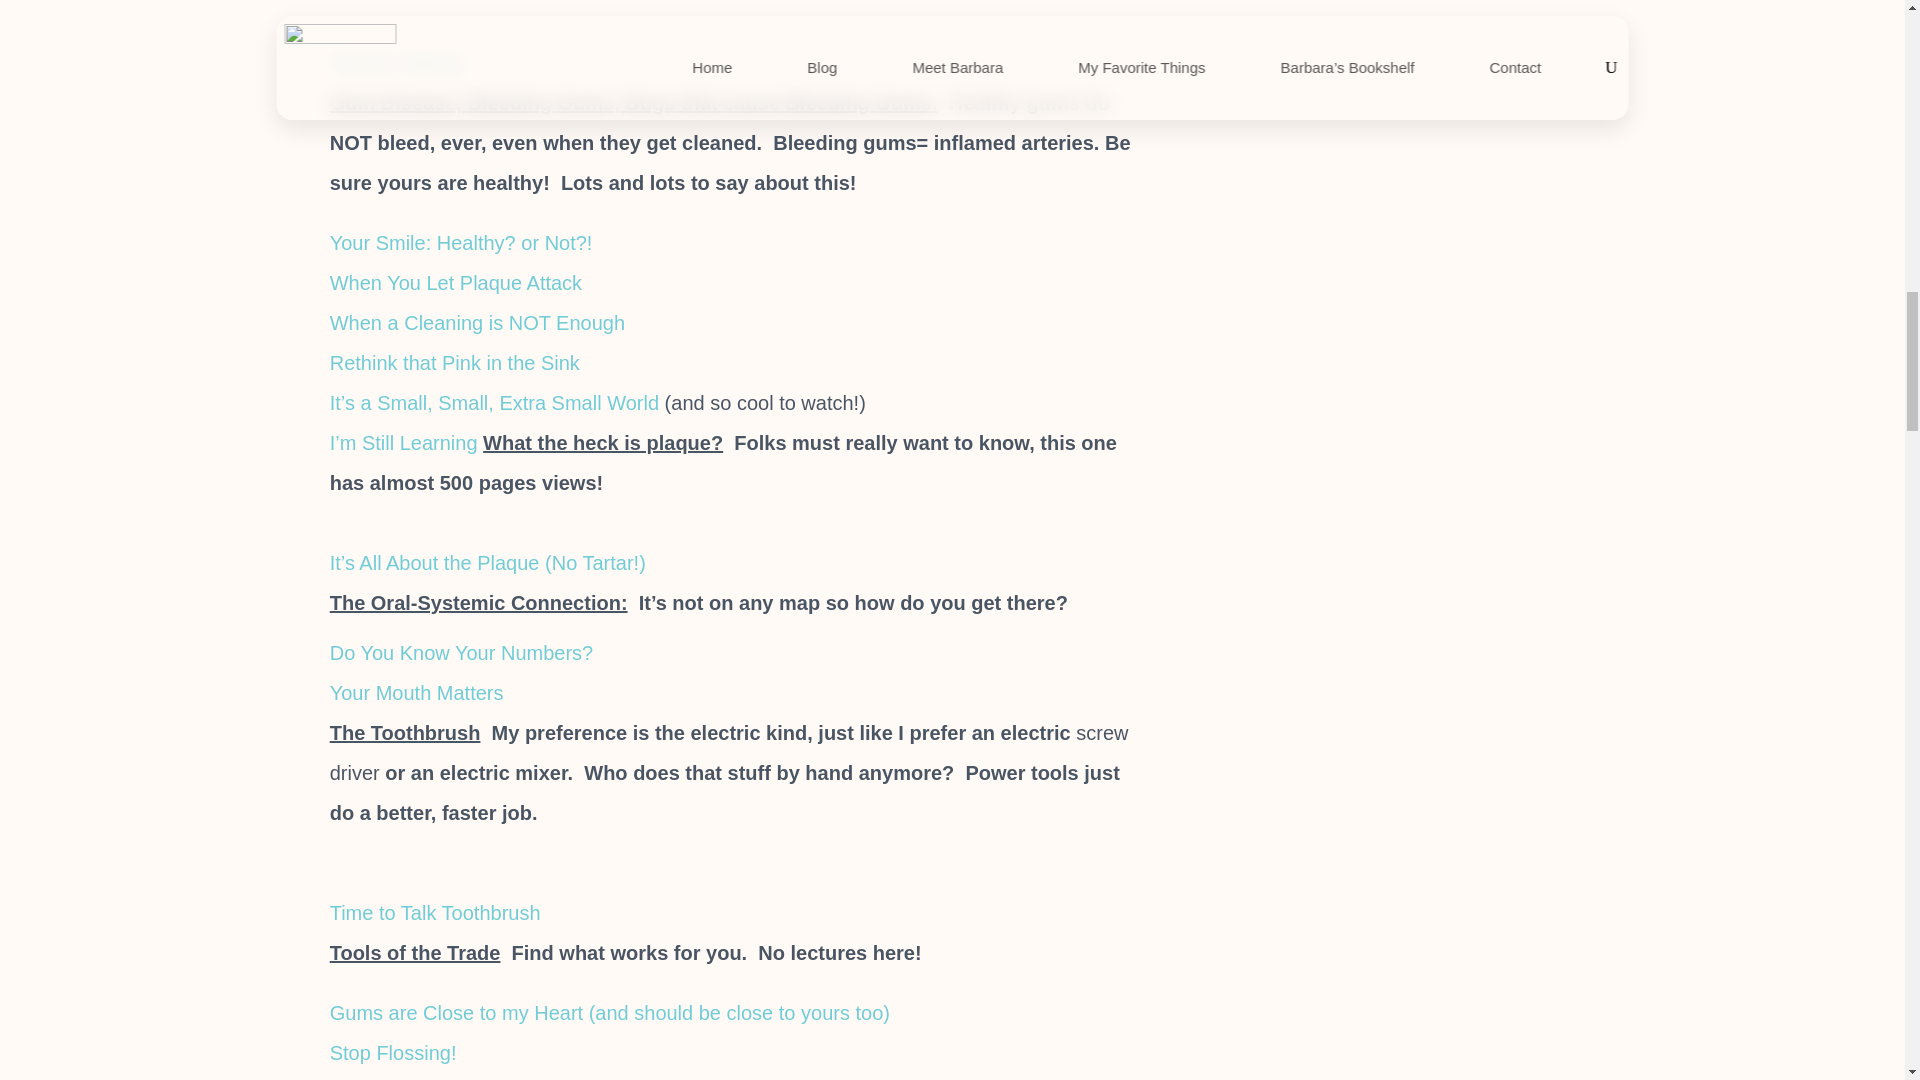  I want to click on When a Cleaning is NOT Enough, so click(478, 322).